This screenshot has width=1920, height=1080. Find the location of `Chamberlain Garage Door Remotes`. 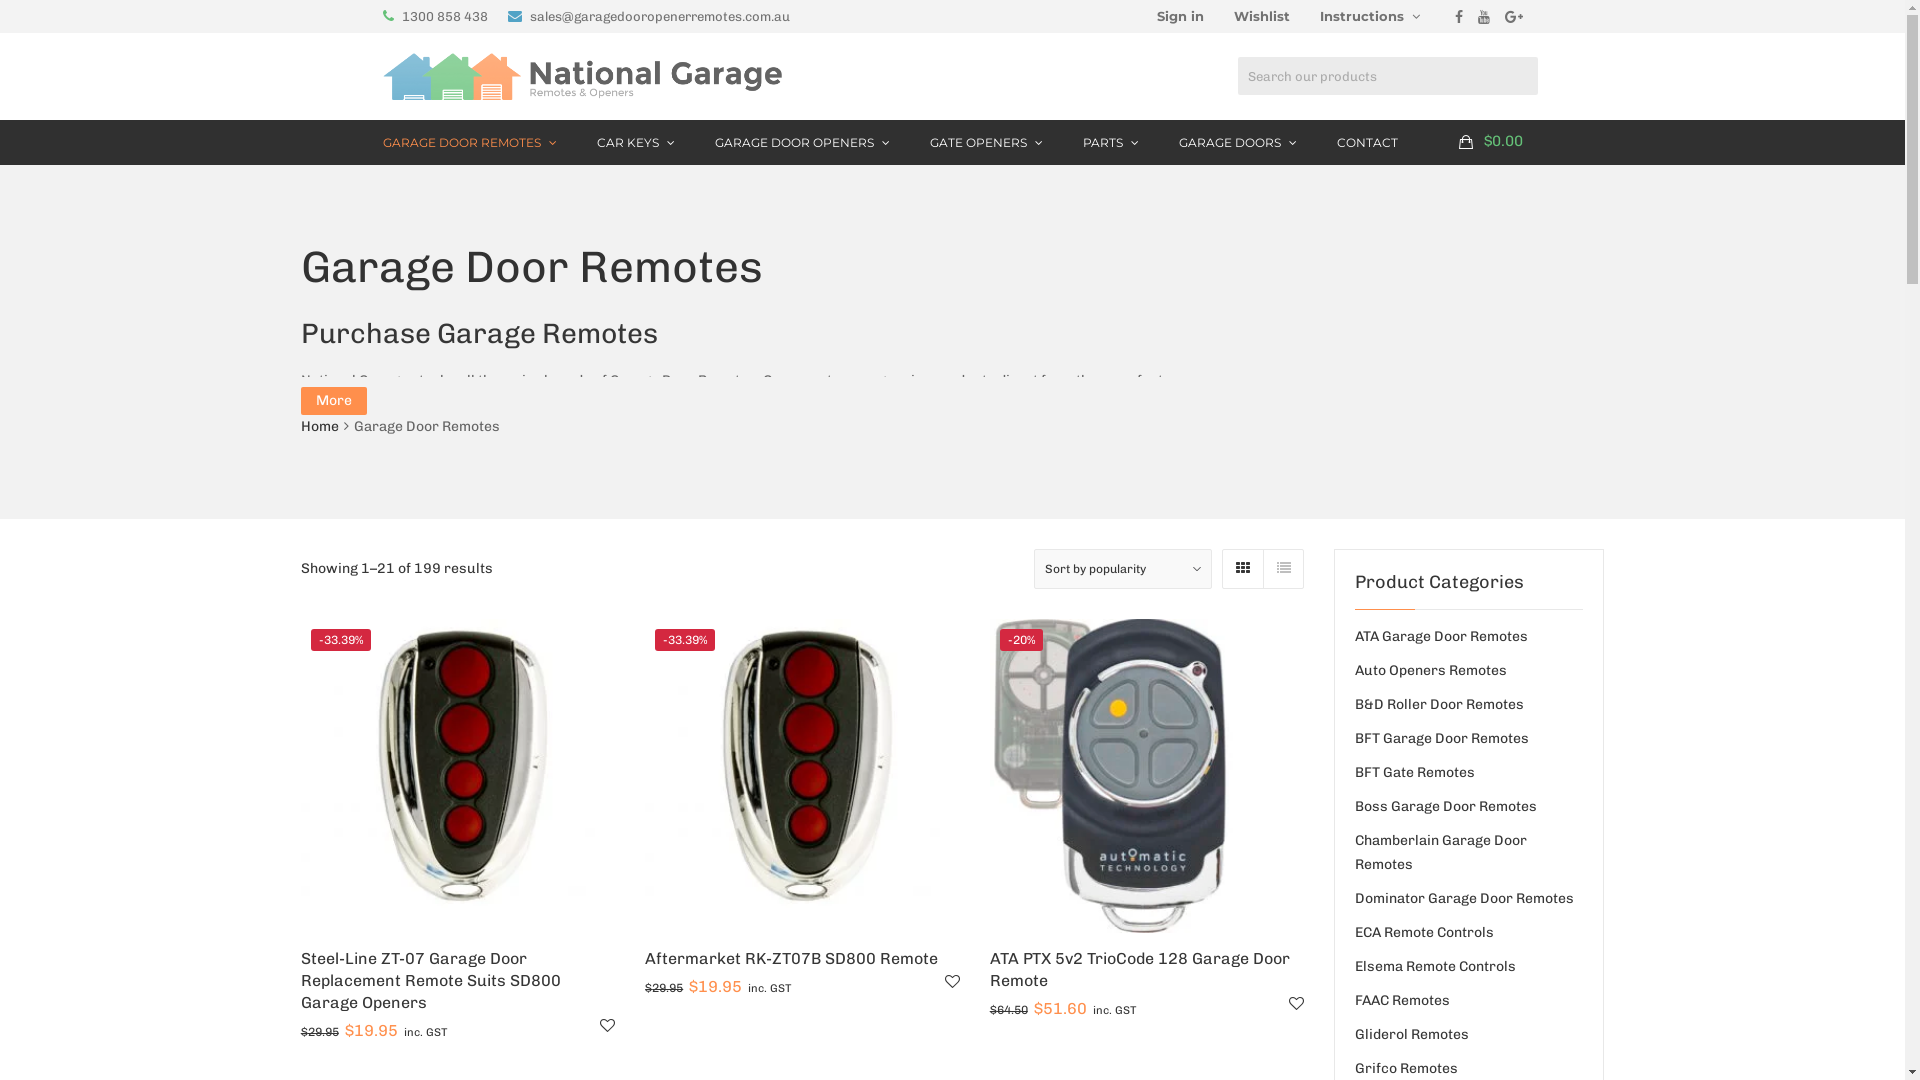

Chamberlain Garage Door Remotes is located at coordinates (1441, 852).